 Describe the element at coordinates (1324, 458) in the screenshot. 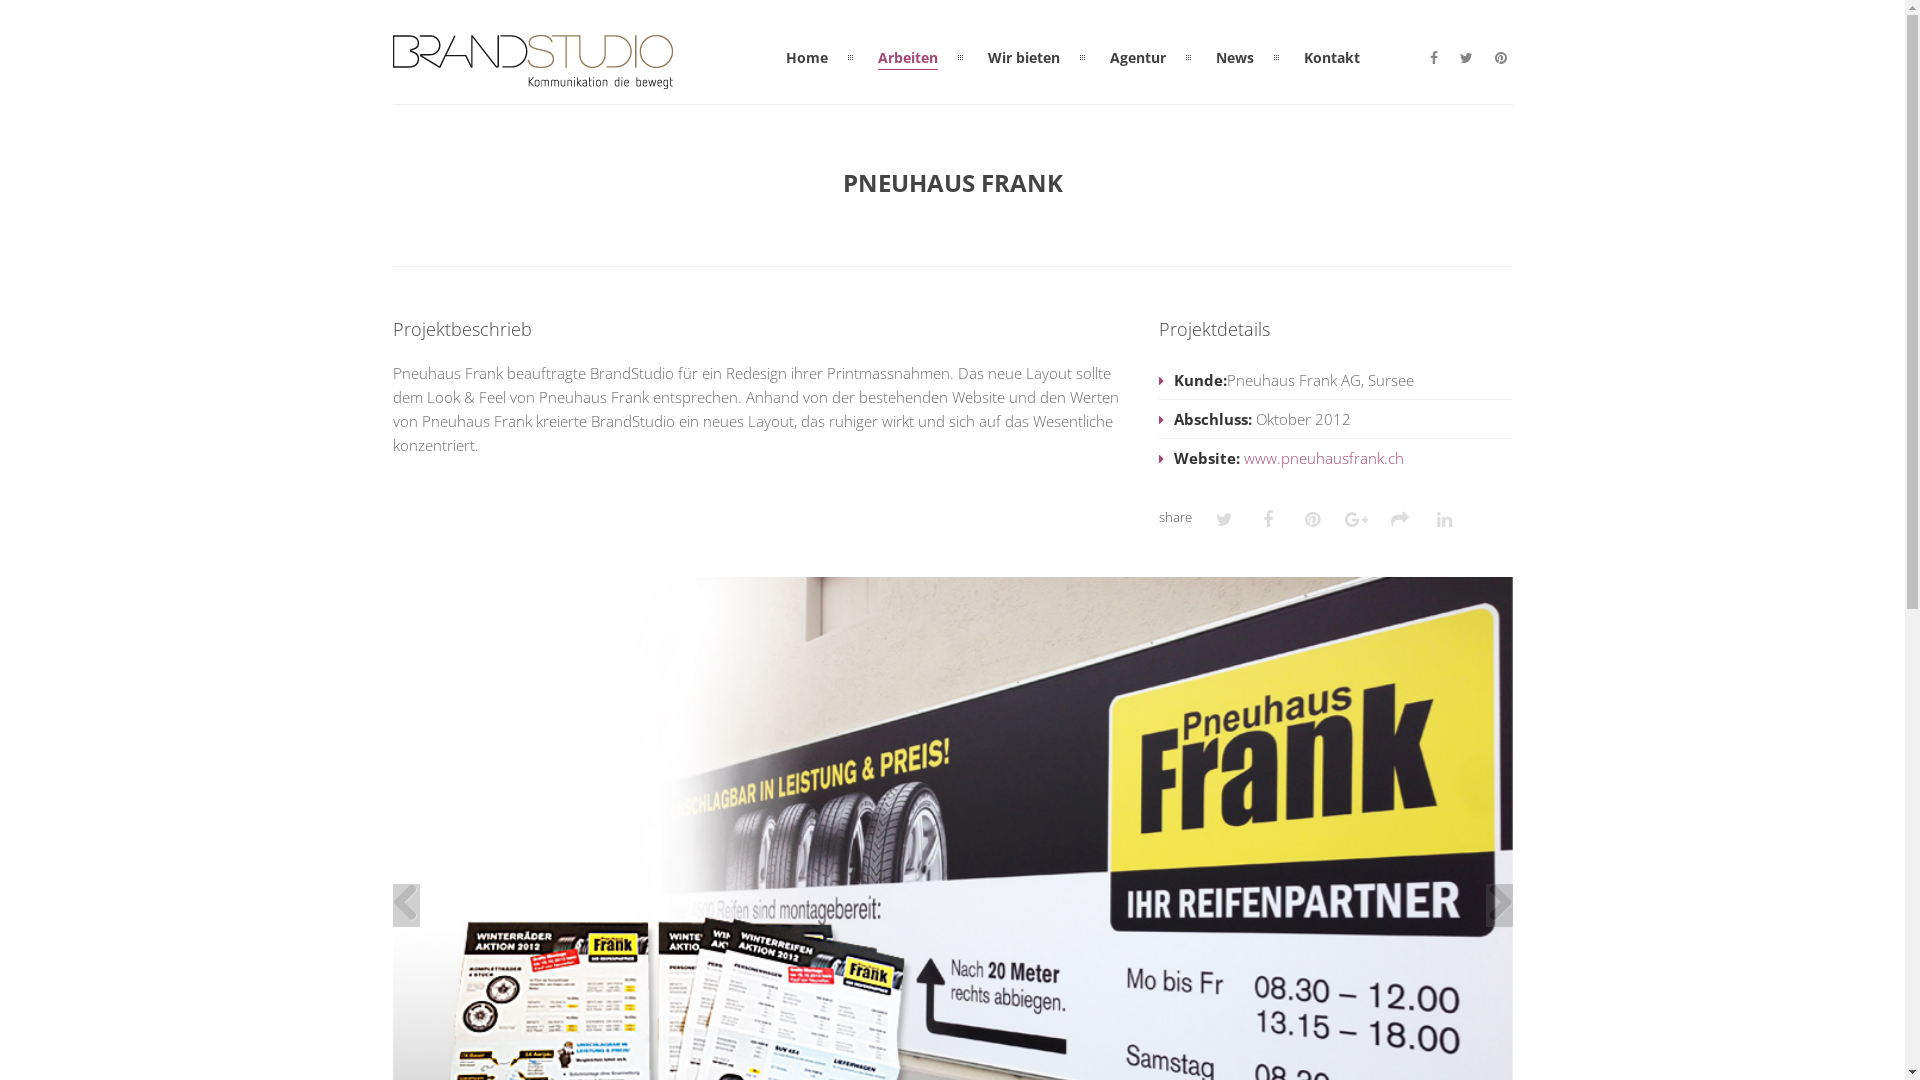

I see `www.pneuhausfrank.ch` at that location.